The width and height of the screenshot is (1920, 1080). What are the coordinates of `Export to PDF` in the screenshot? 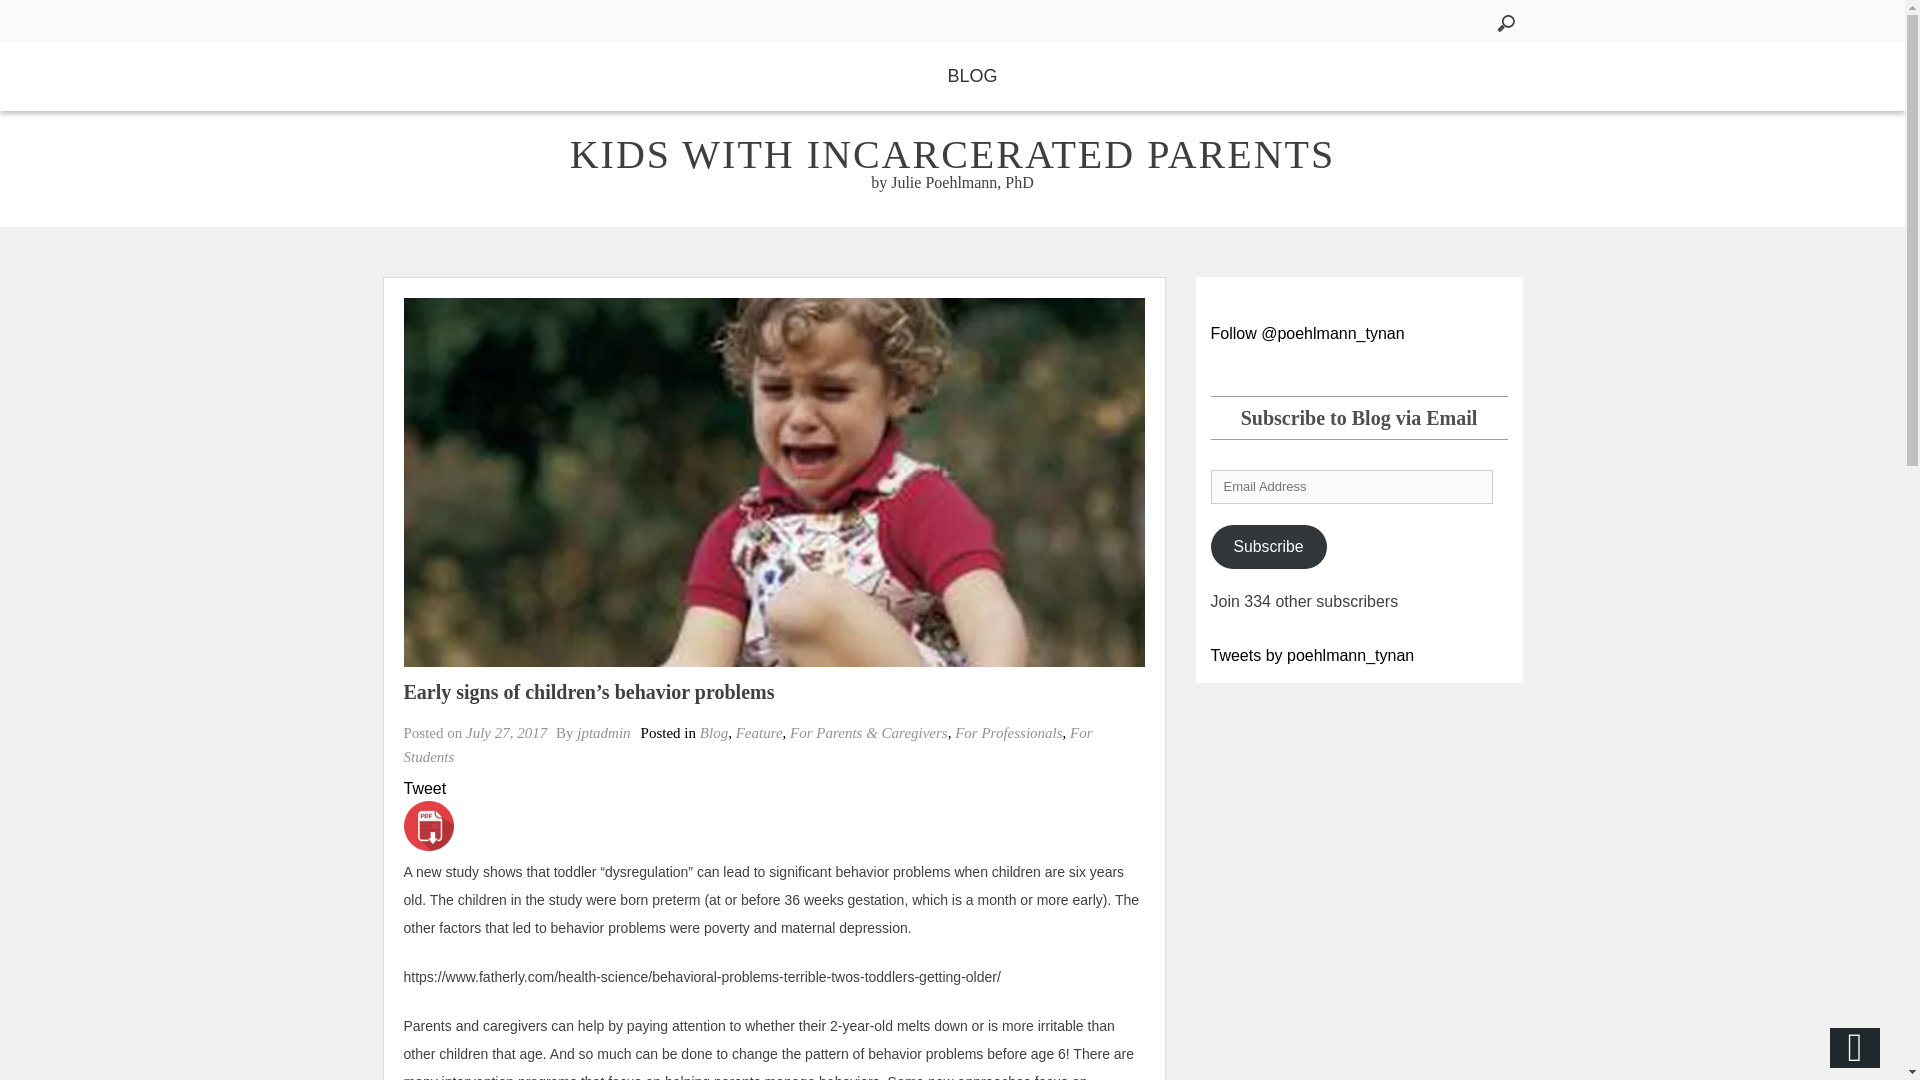 It's located at (428, 826).